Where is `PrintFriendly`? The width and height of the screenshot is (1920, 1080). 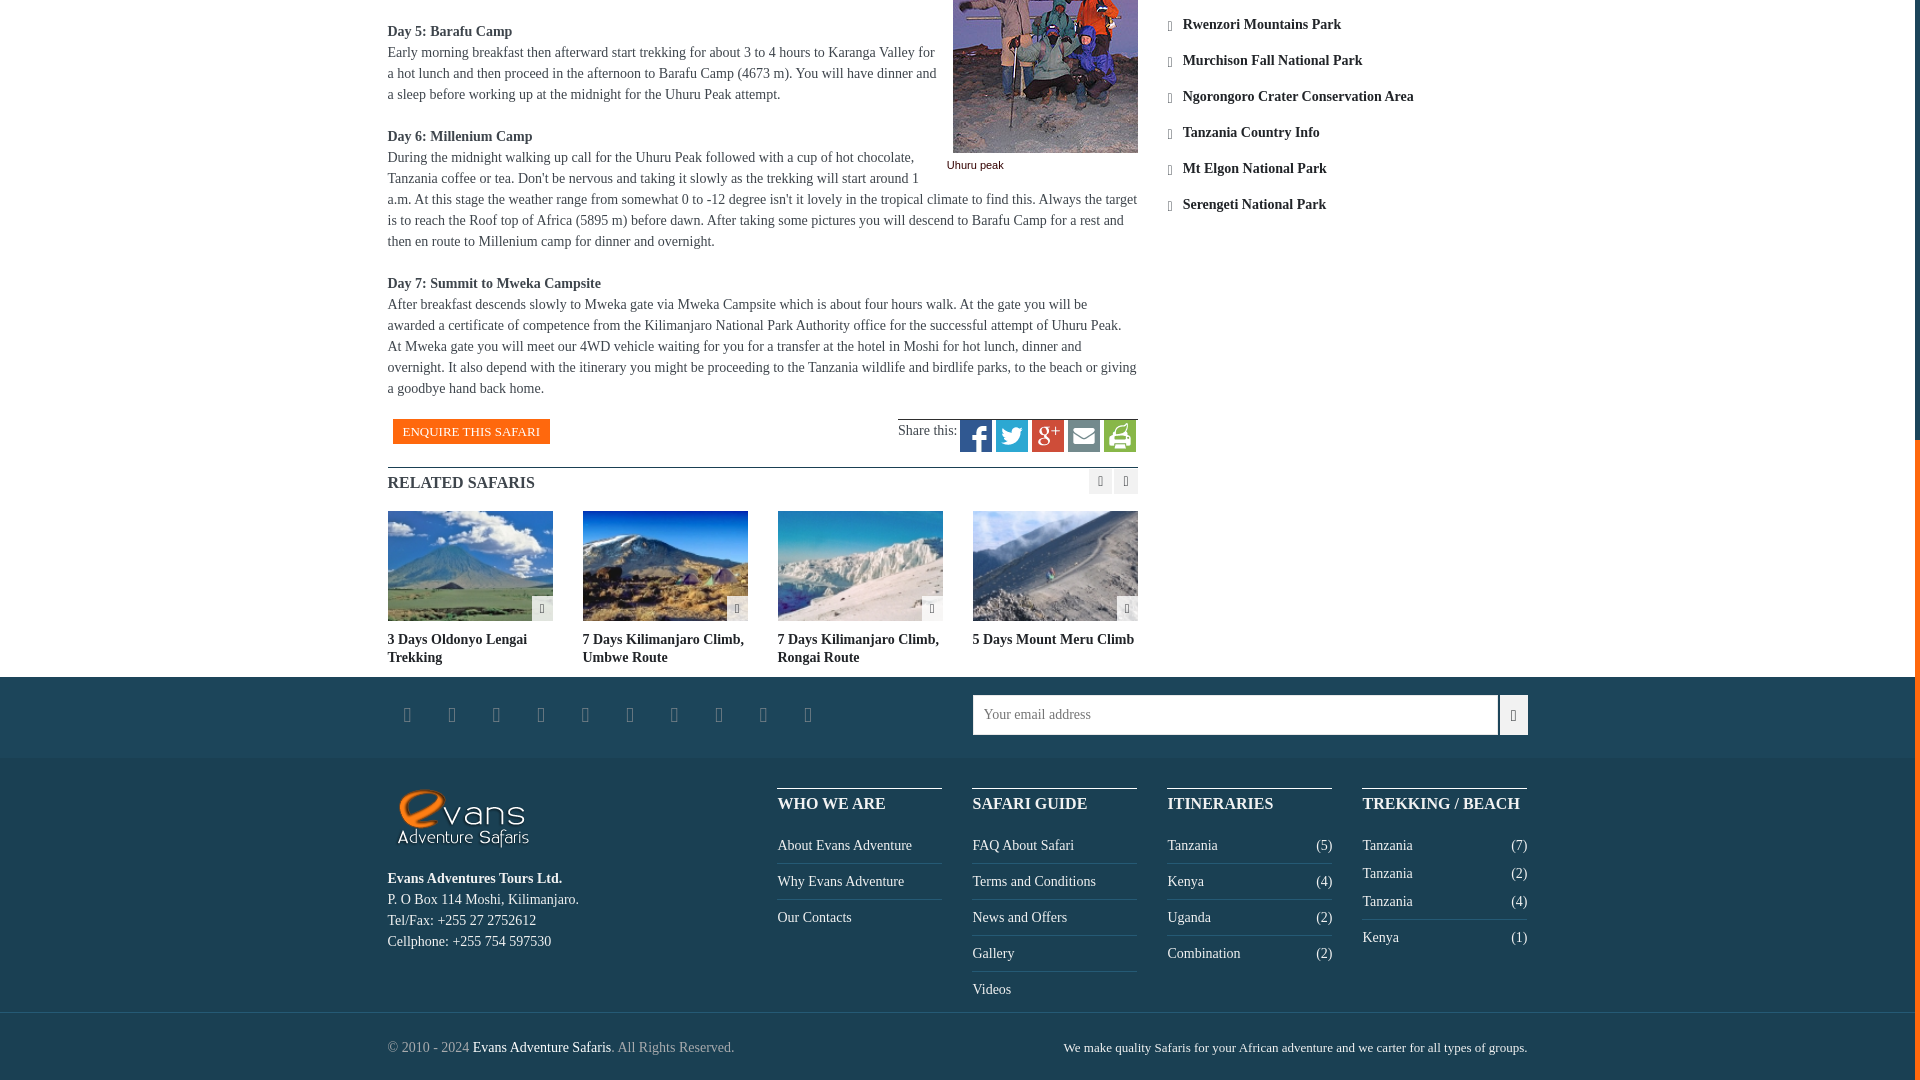
PrintFriendly is located at coordinates (1120, 430).